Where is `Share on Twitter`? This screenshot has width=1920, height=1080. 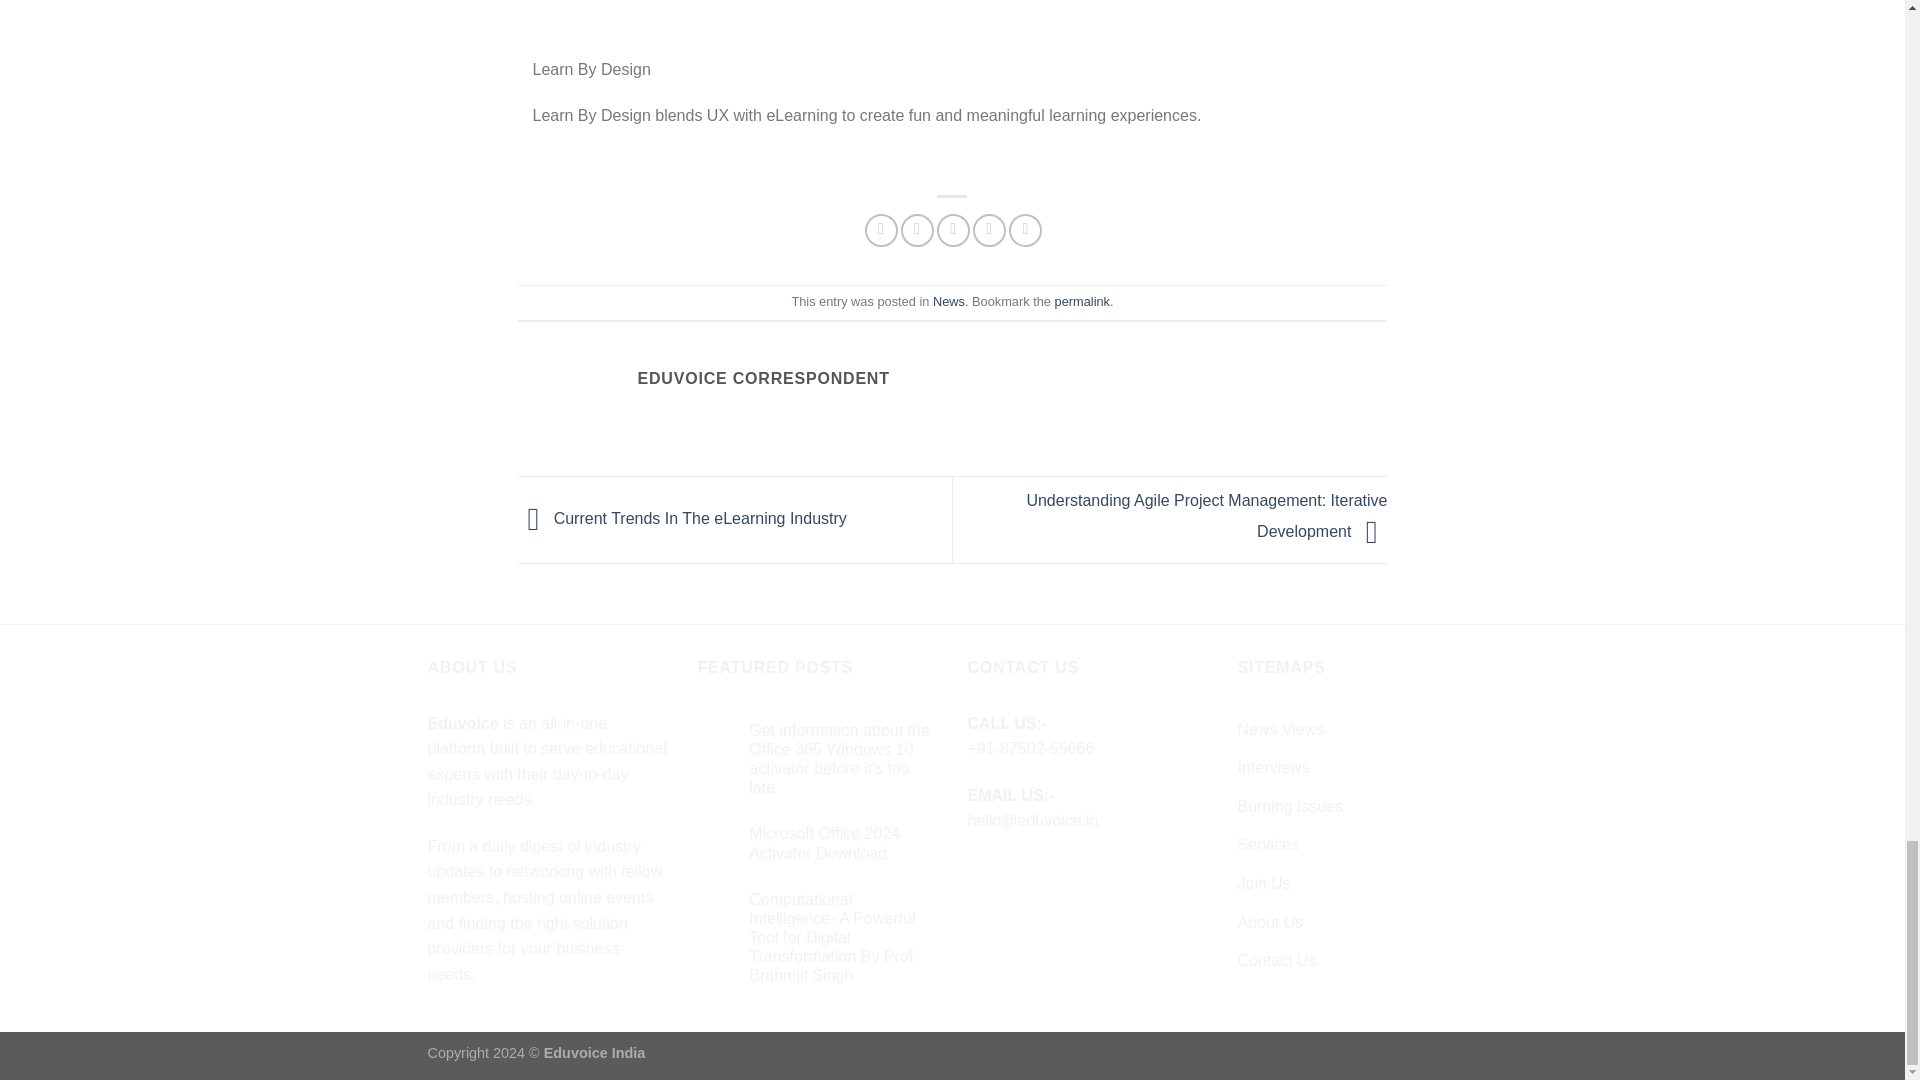
Share on Twitter is located at coordinates (916, 230).